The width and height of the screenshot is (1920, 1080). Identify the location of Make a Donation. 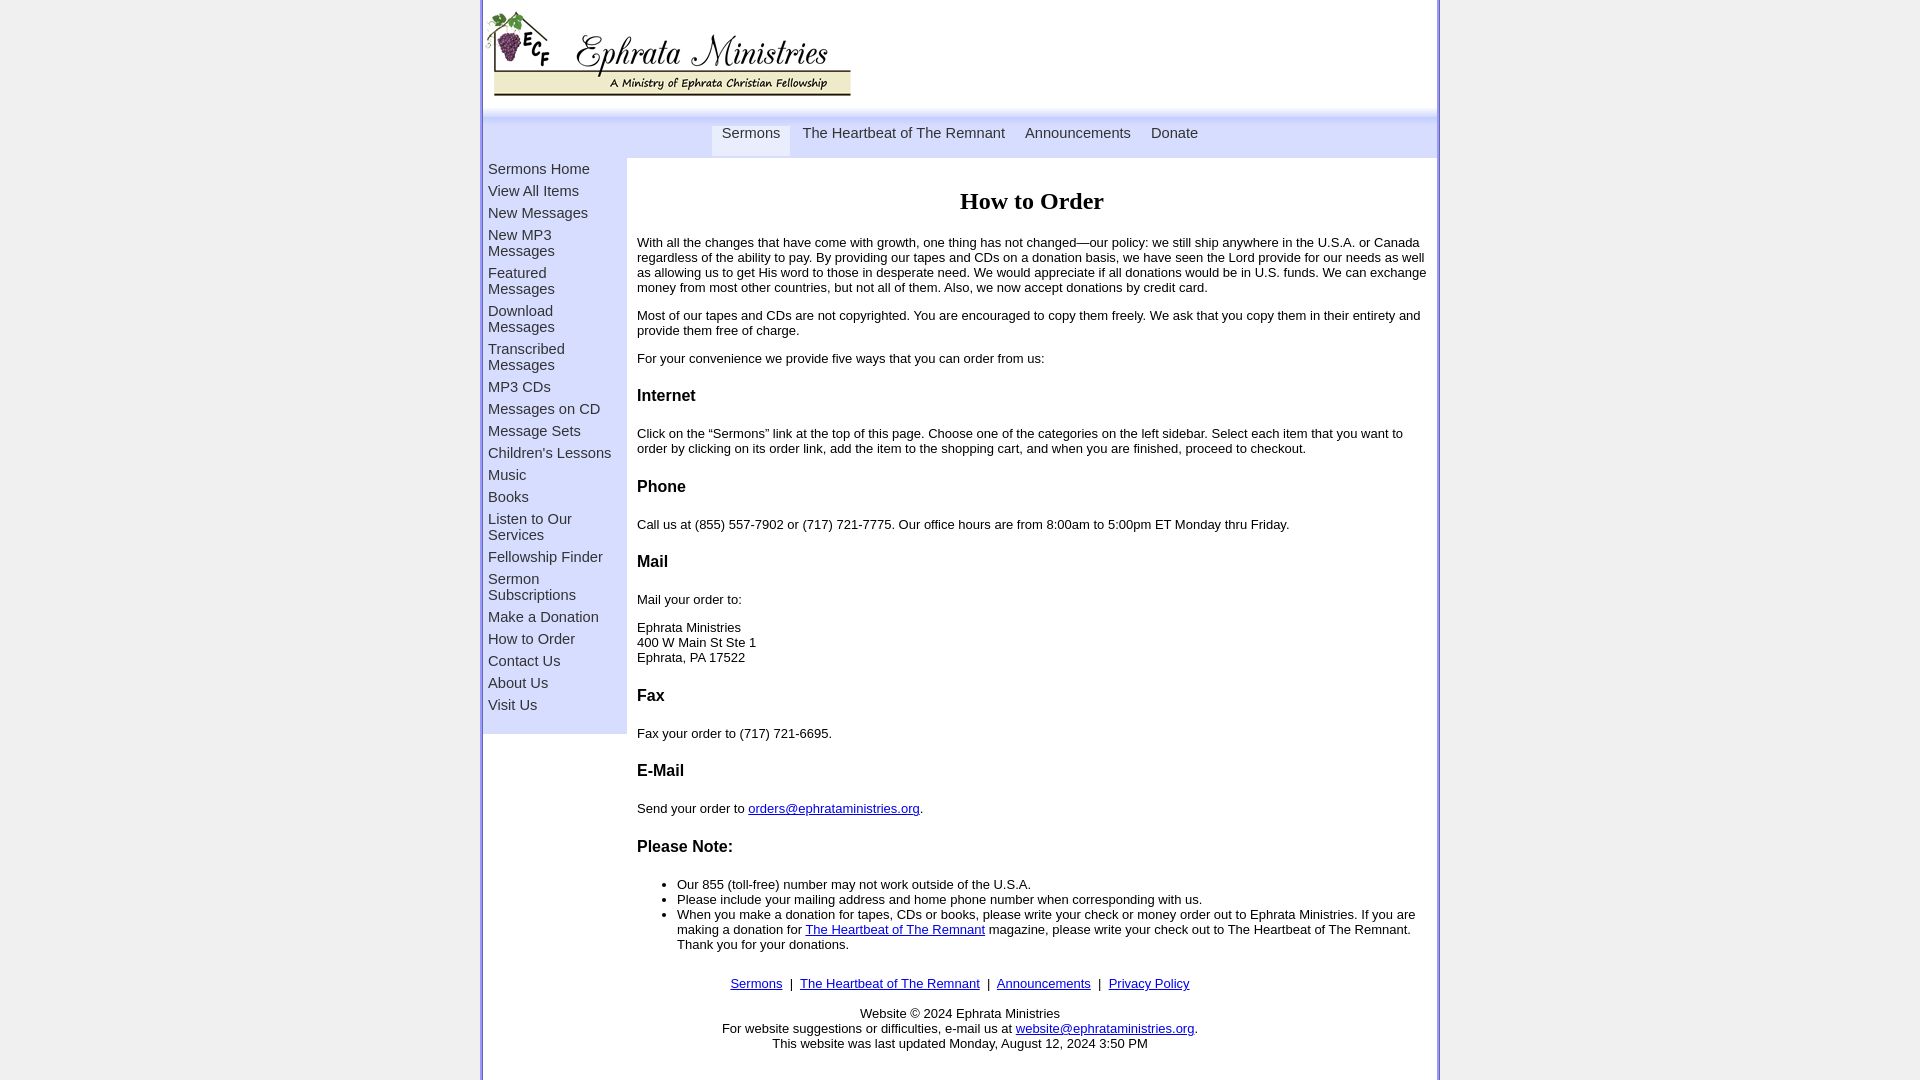
(550, 616).